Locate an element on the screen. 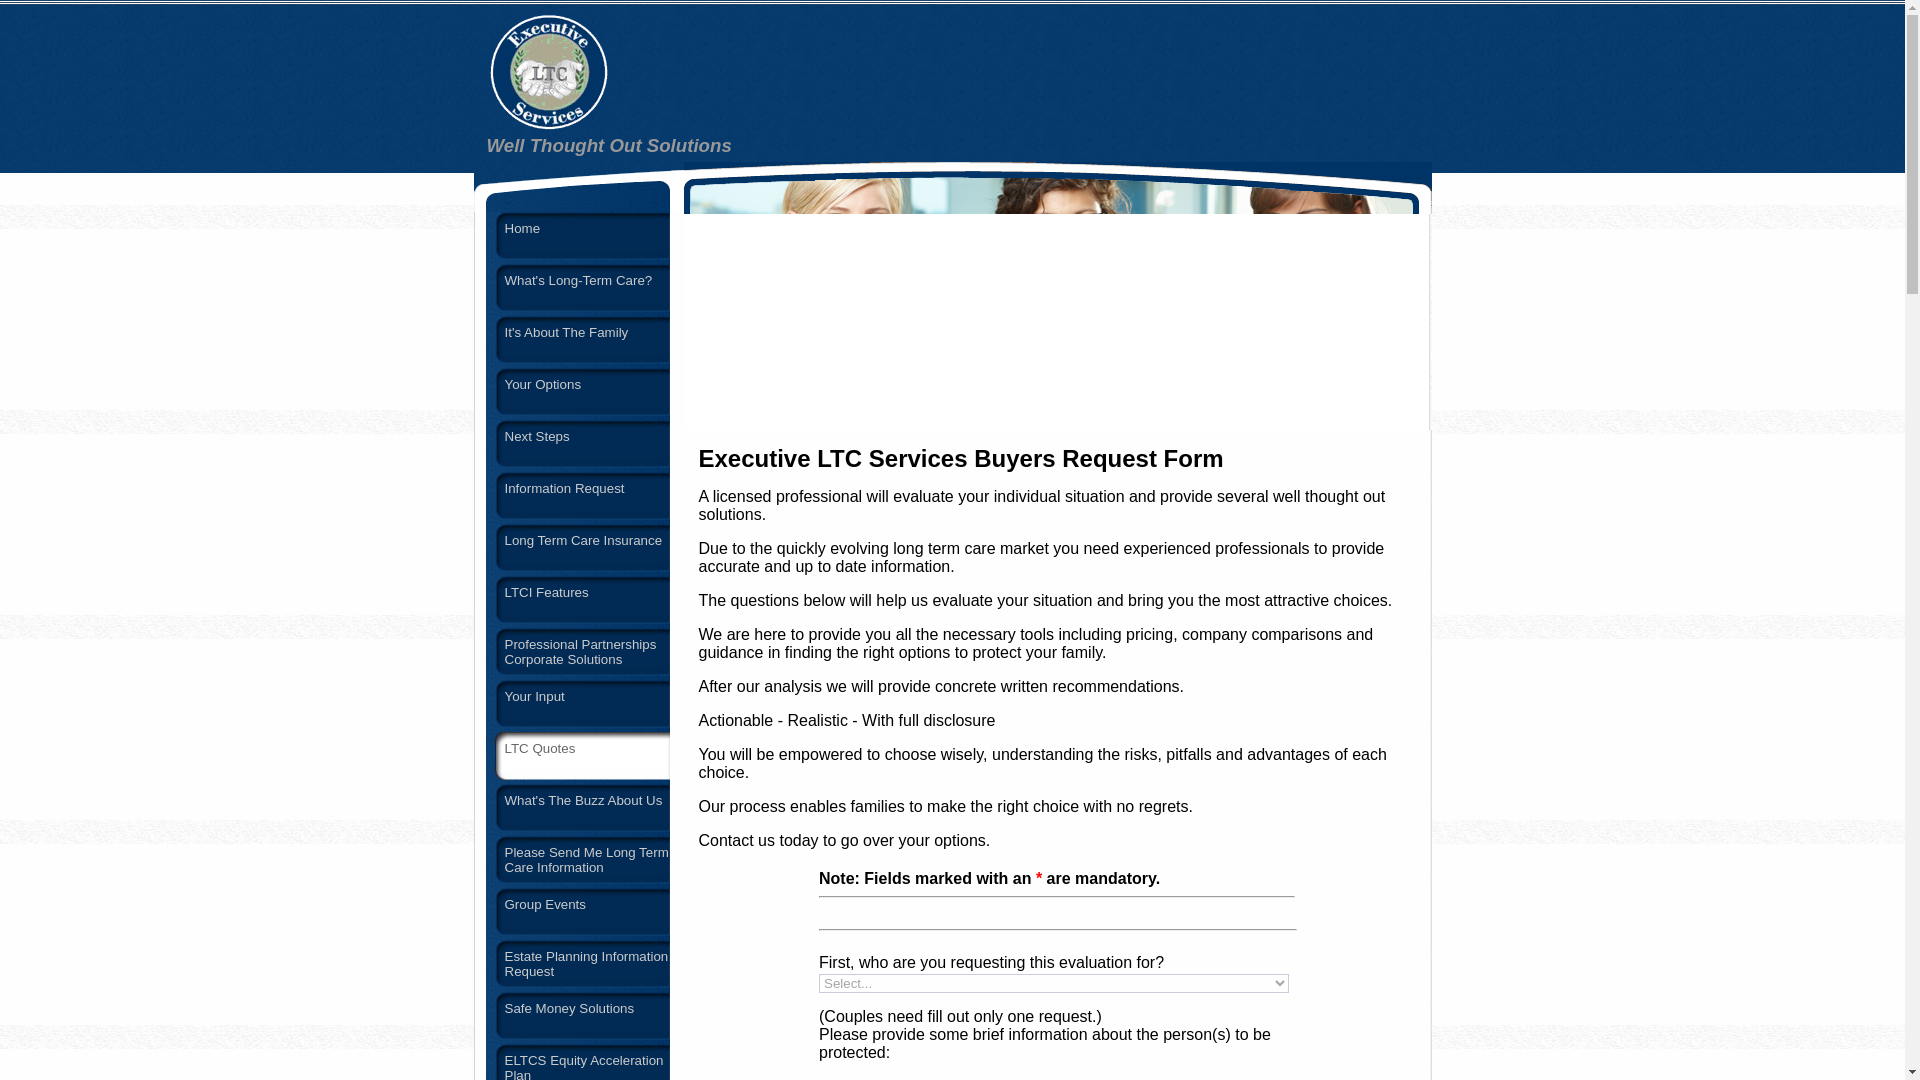  Group Events is located at coordinates (578, 913).